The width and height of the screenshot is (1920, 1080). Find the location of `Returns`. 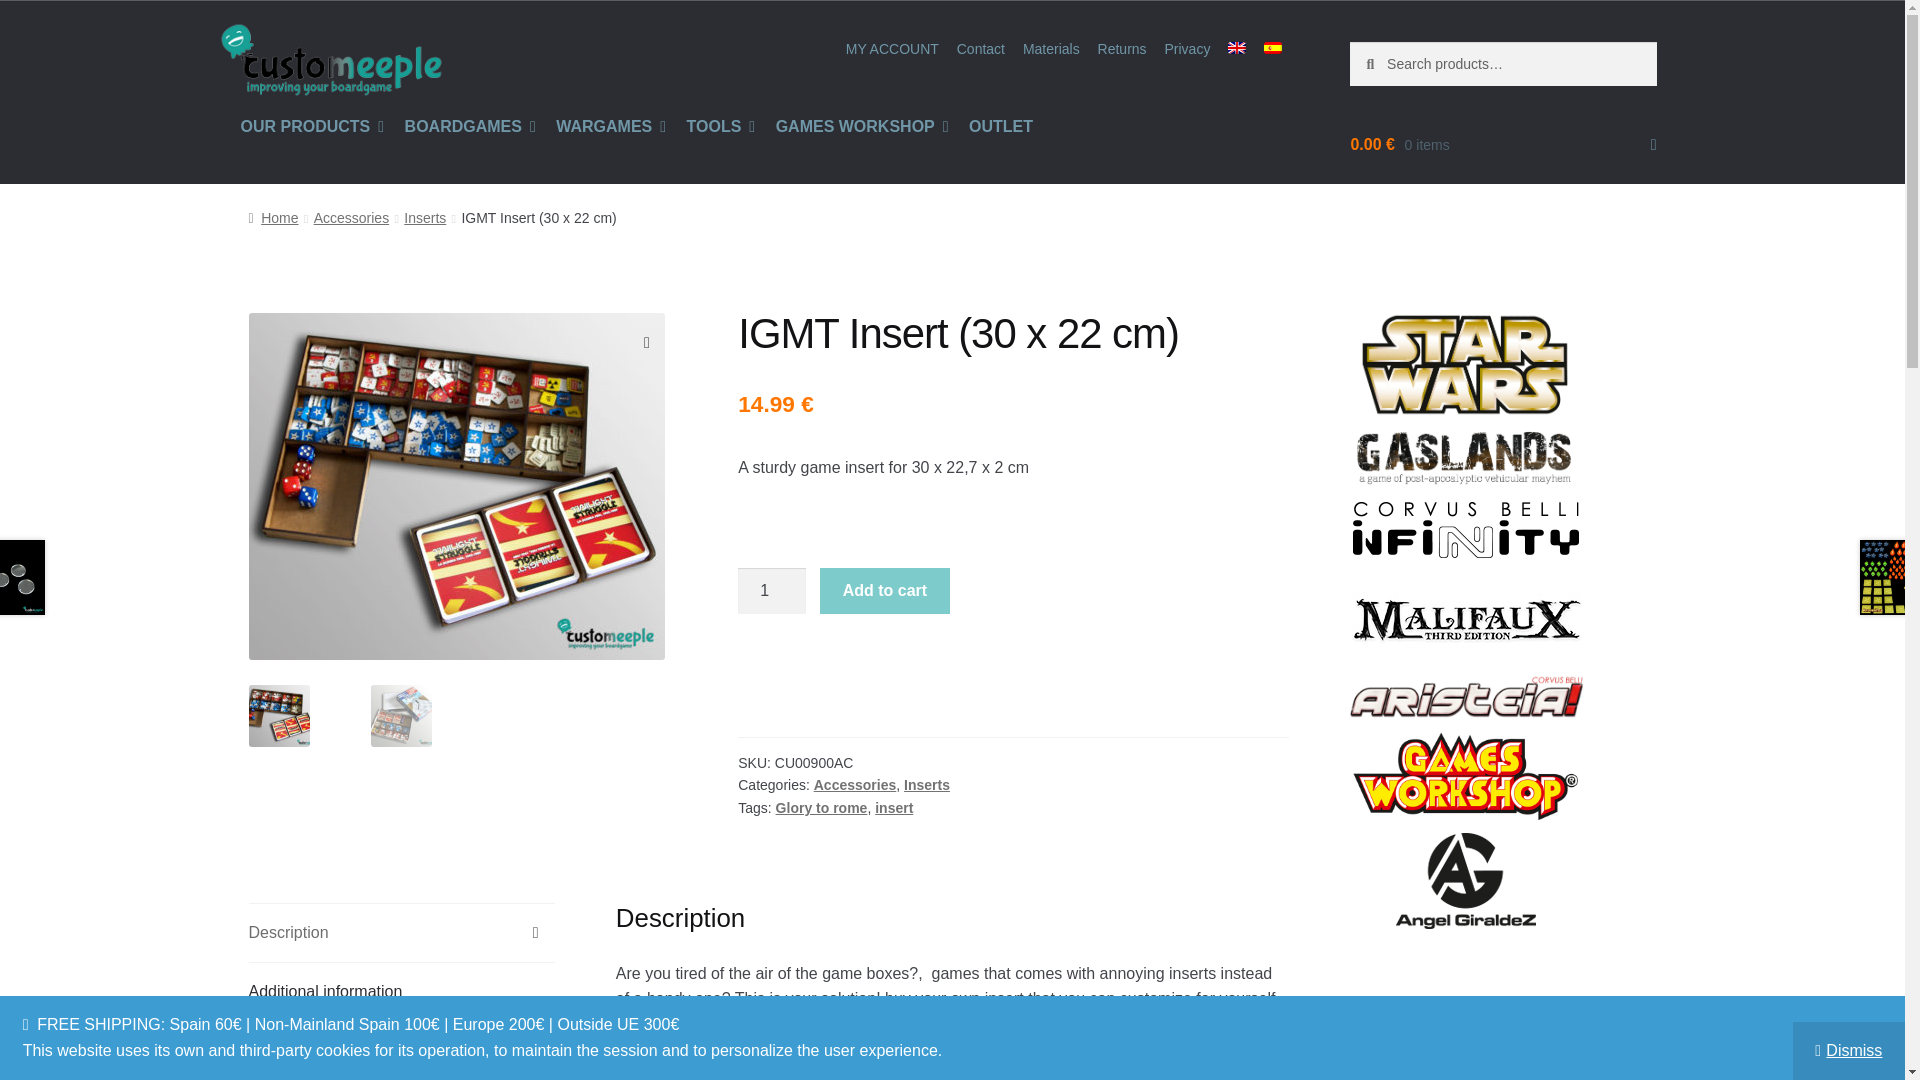

Returns is located at coordinates (1122, 49).